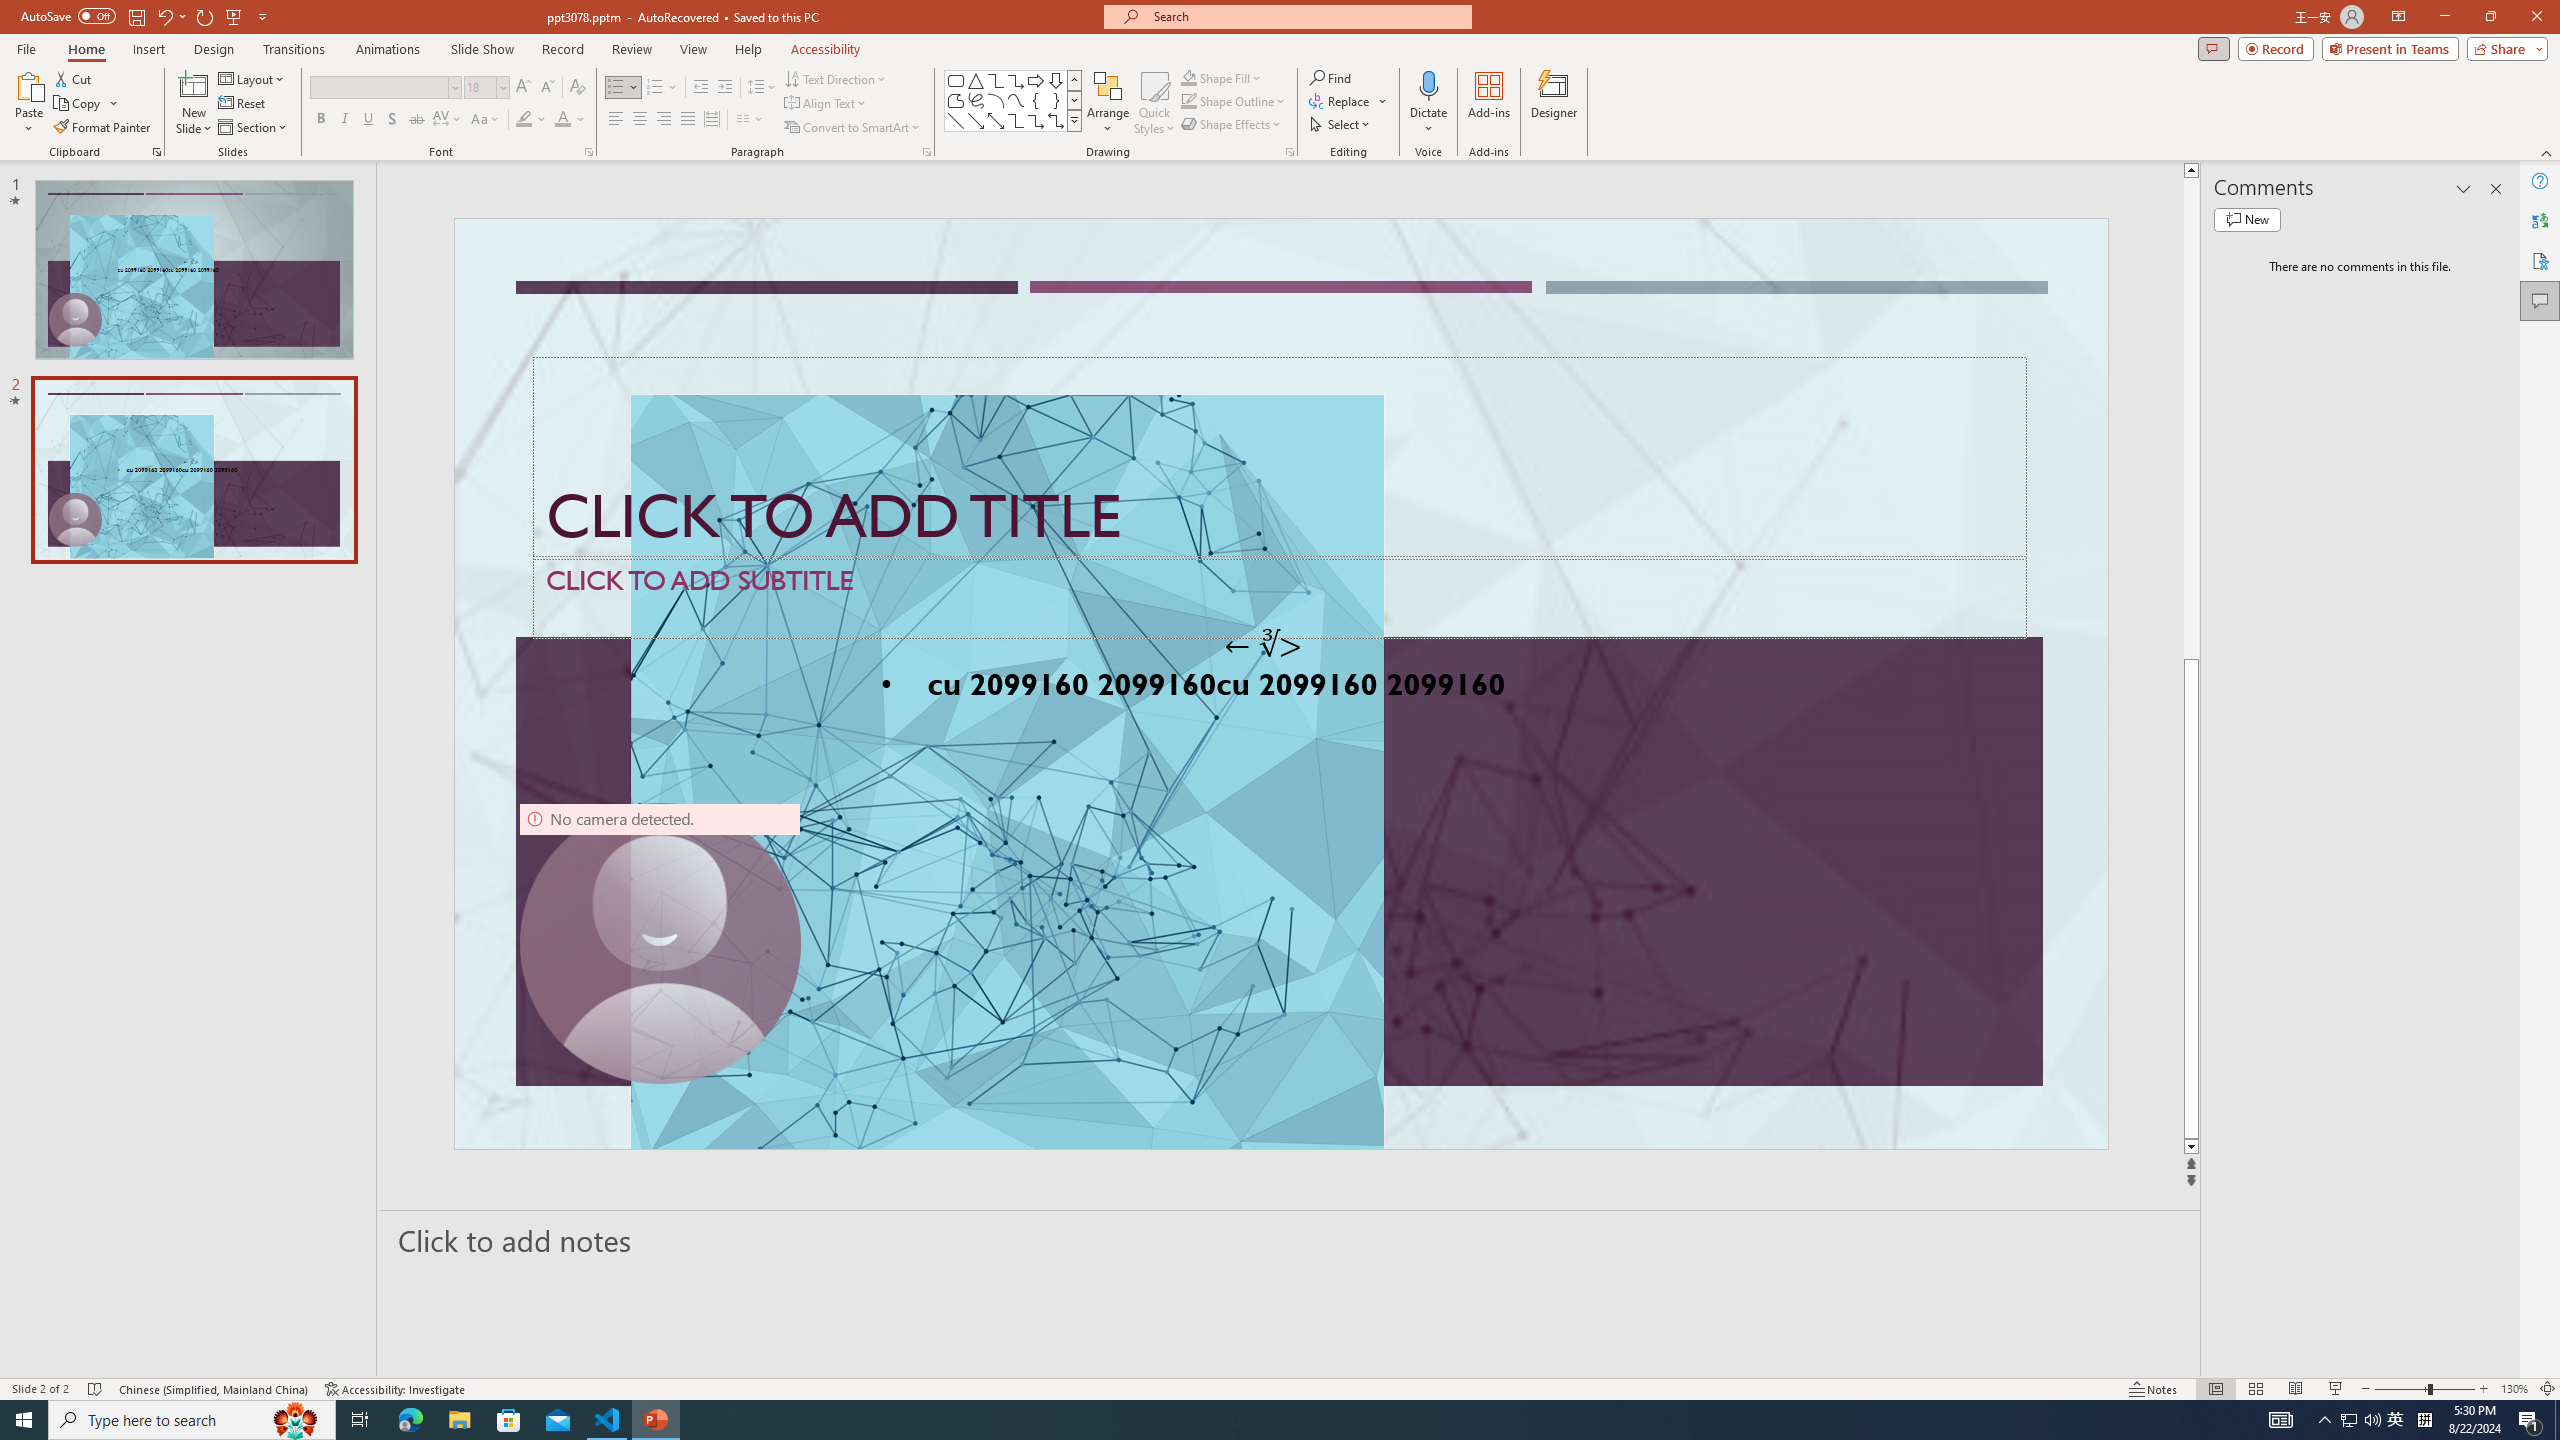 This screenshot has height=1440, width=2560. I want to click on Open, so click(502, 86).